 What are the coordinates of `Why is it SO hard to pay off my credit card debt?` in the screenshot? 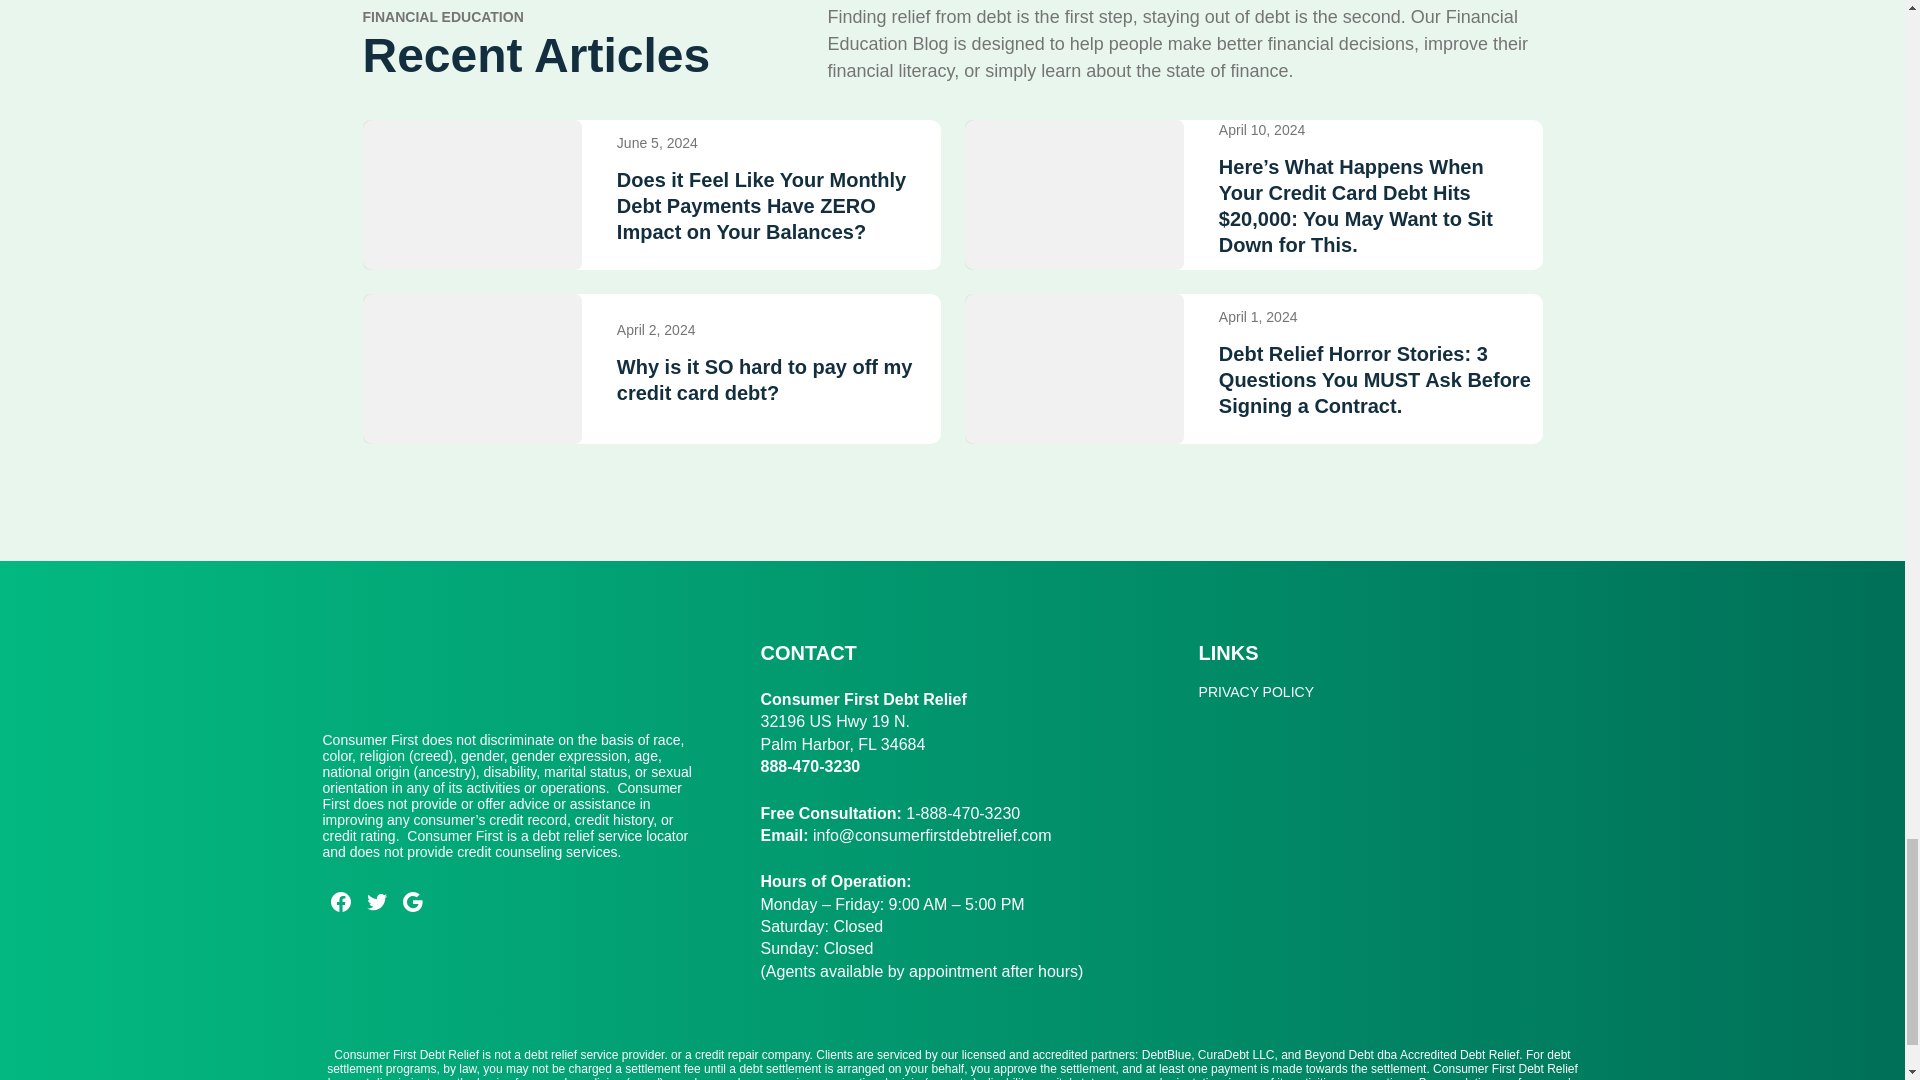 It's located at (772, 380).